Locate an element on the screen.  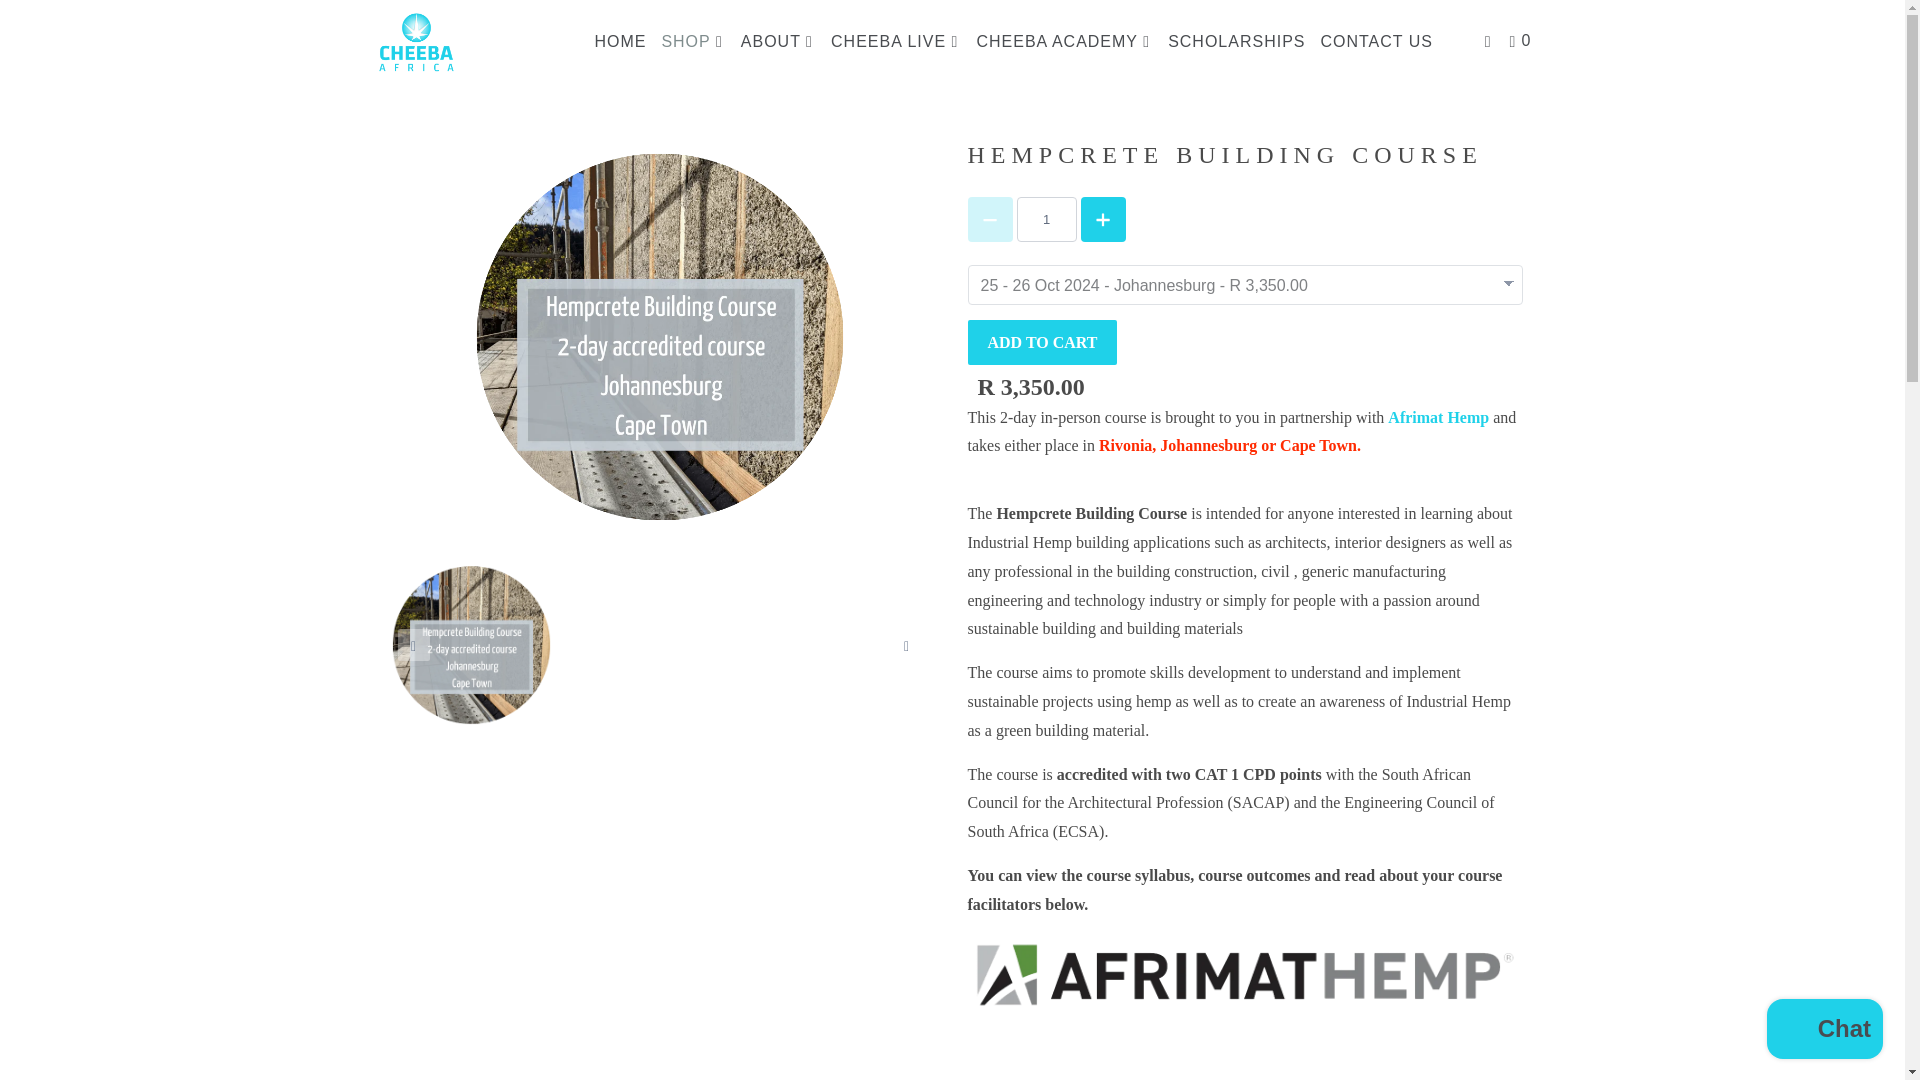
Hempcrete Building Course in partnership with Afrimat Hemp is located at coordinates (1440, 417).